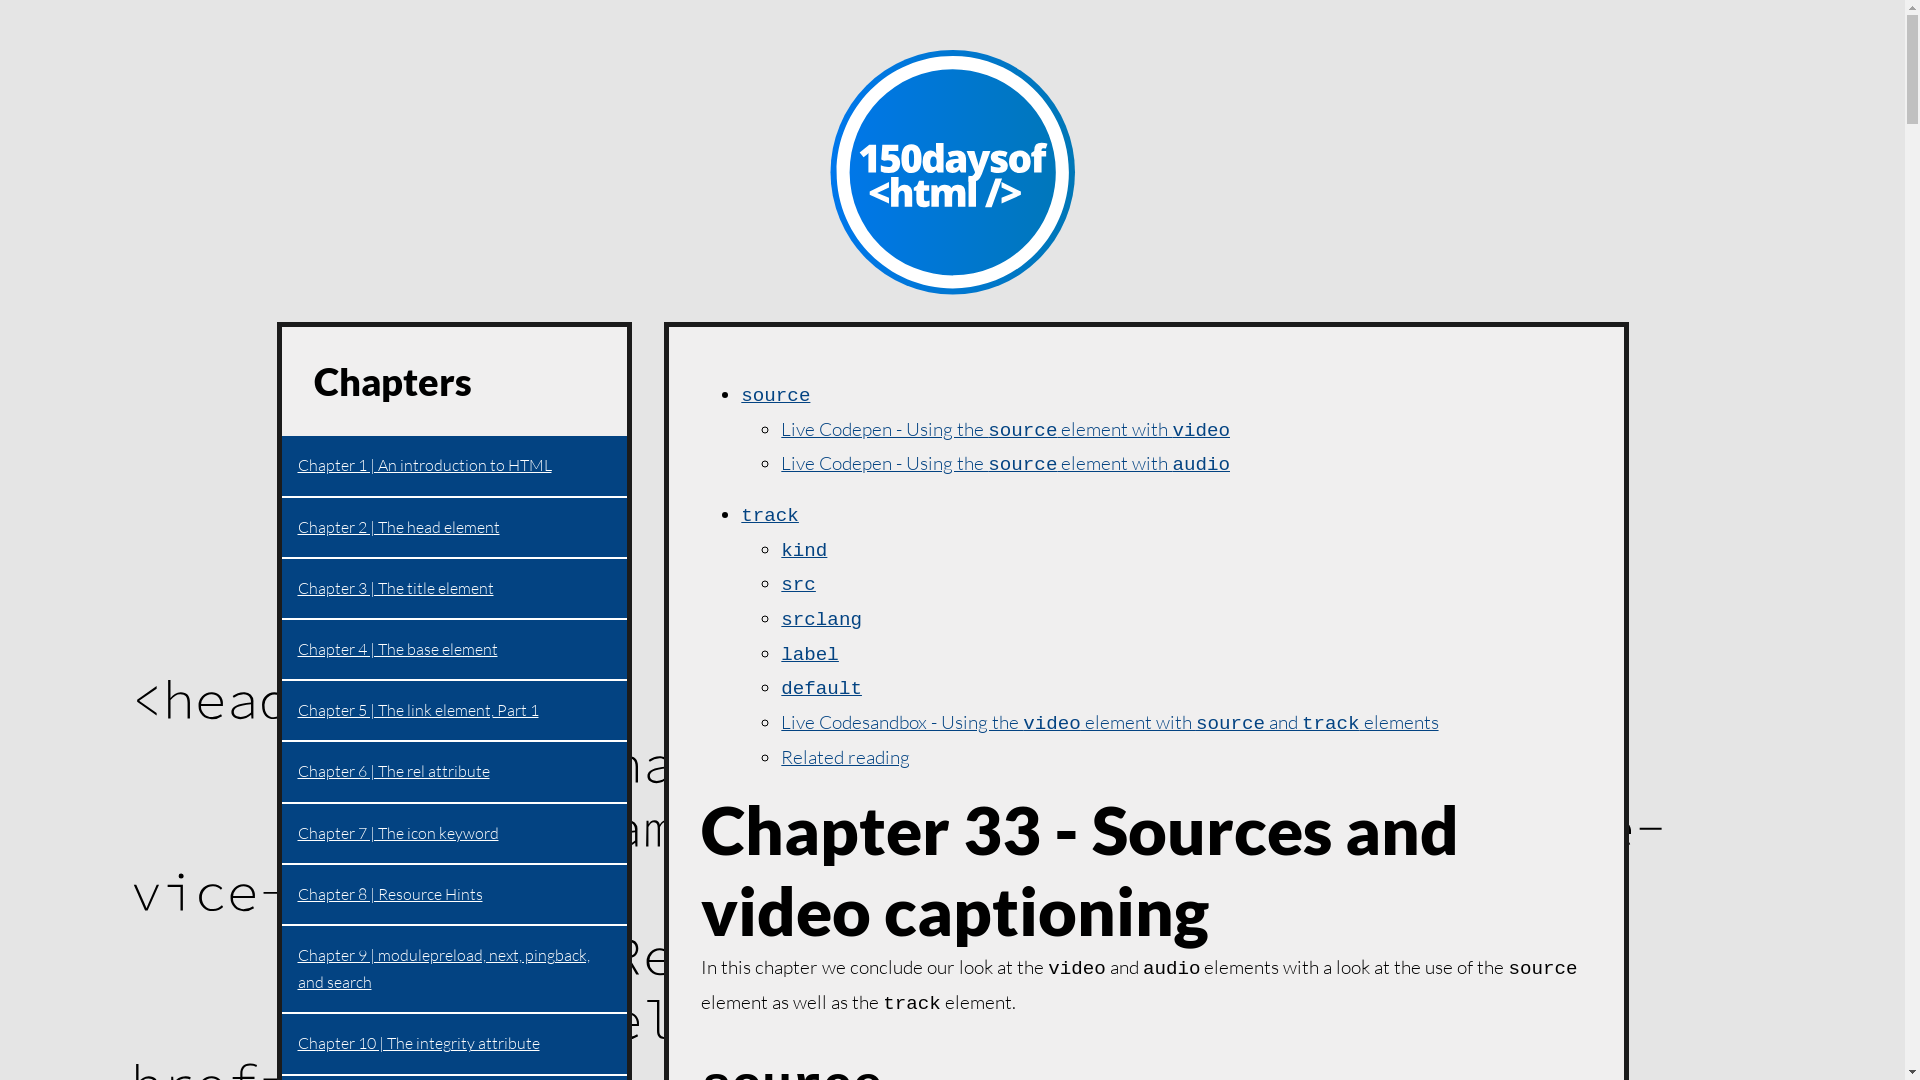  What do you see at coordinates (770, 514) in the screenshot?
I see `track` at bounding box center [770, 514].